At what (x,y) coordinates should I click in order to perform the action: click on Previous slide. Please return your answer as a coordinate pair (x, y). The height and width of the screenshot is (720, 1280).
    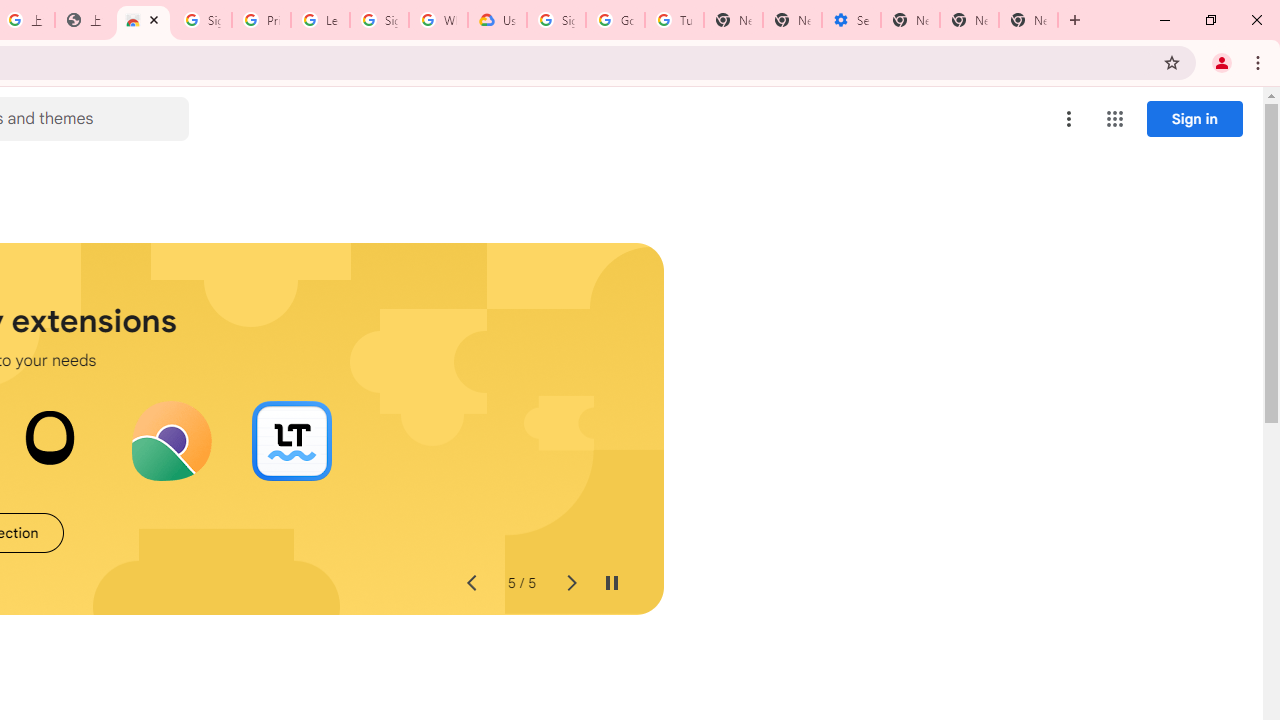
    Looking at the image, I should click on (470, 584).